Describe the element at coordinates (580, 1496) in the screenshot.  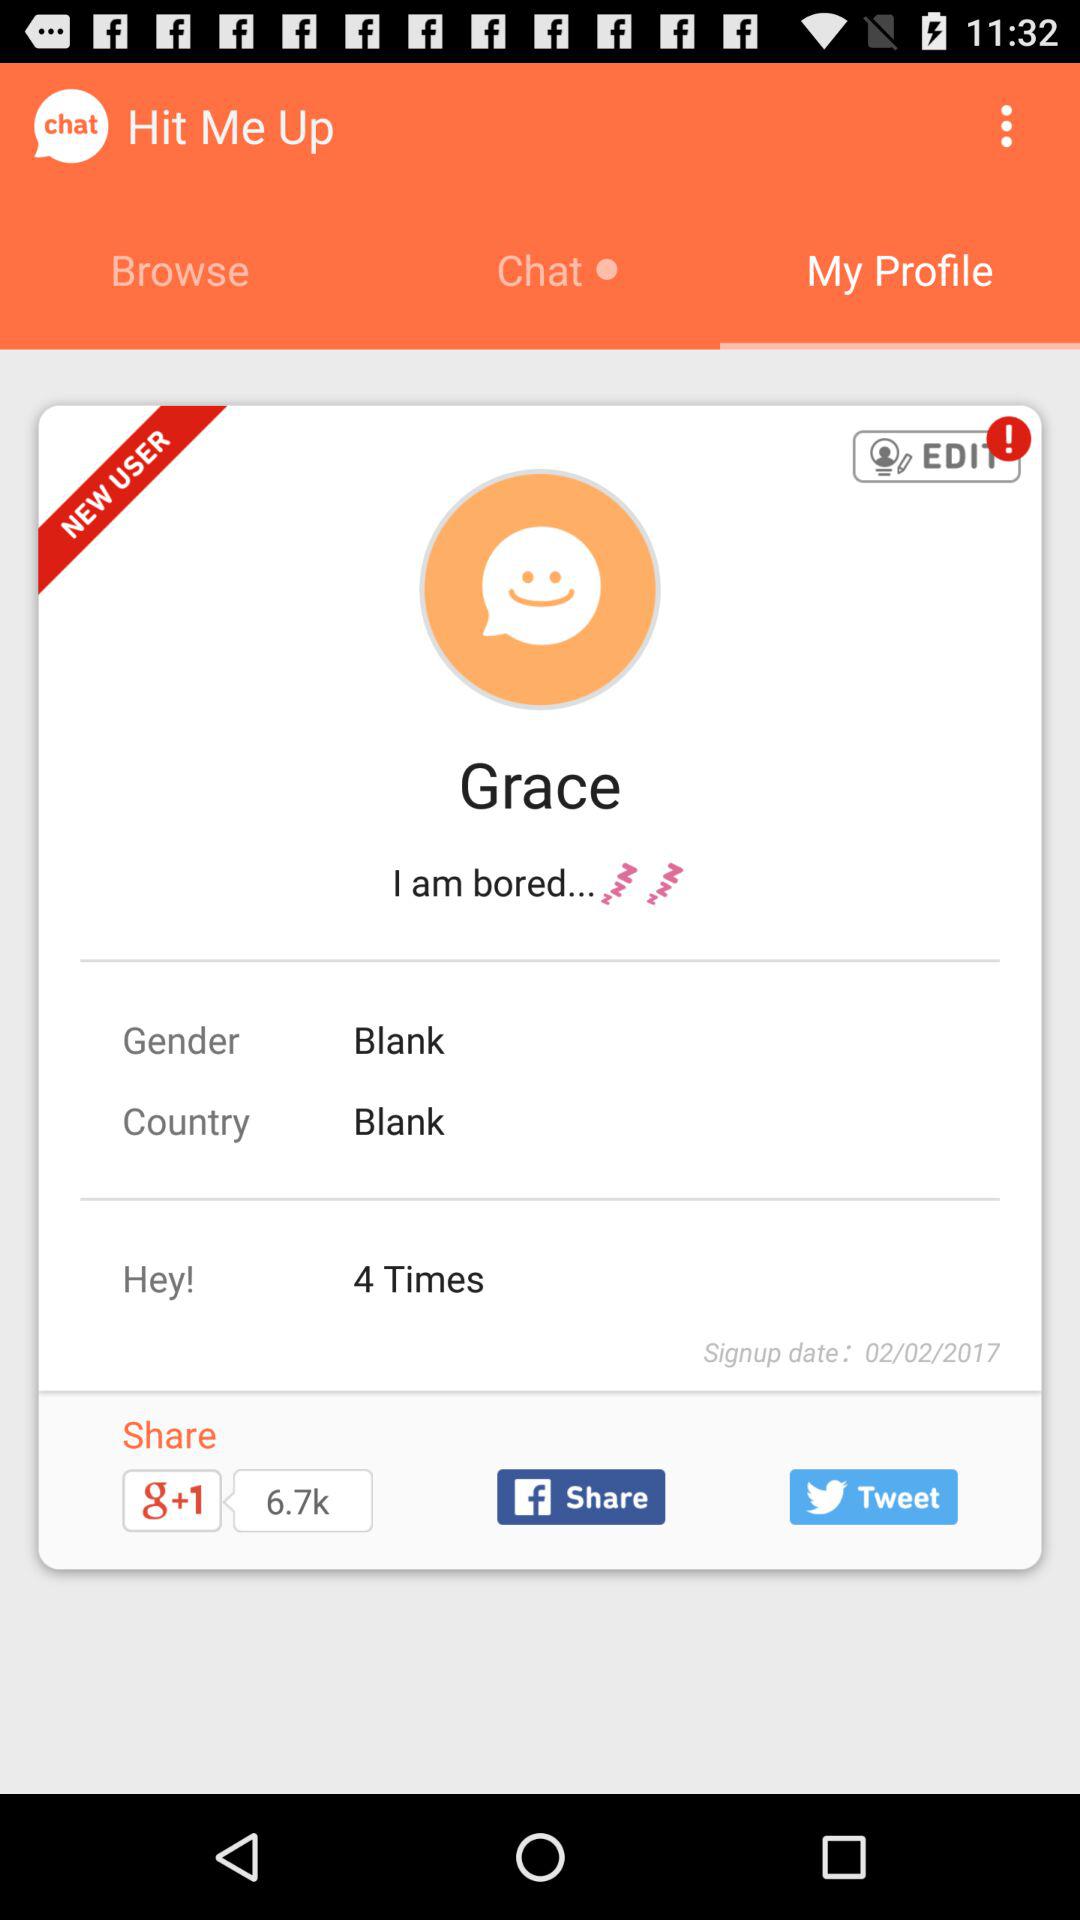
I see `click the facebook share button on the web page` at that location.